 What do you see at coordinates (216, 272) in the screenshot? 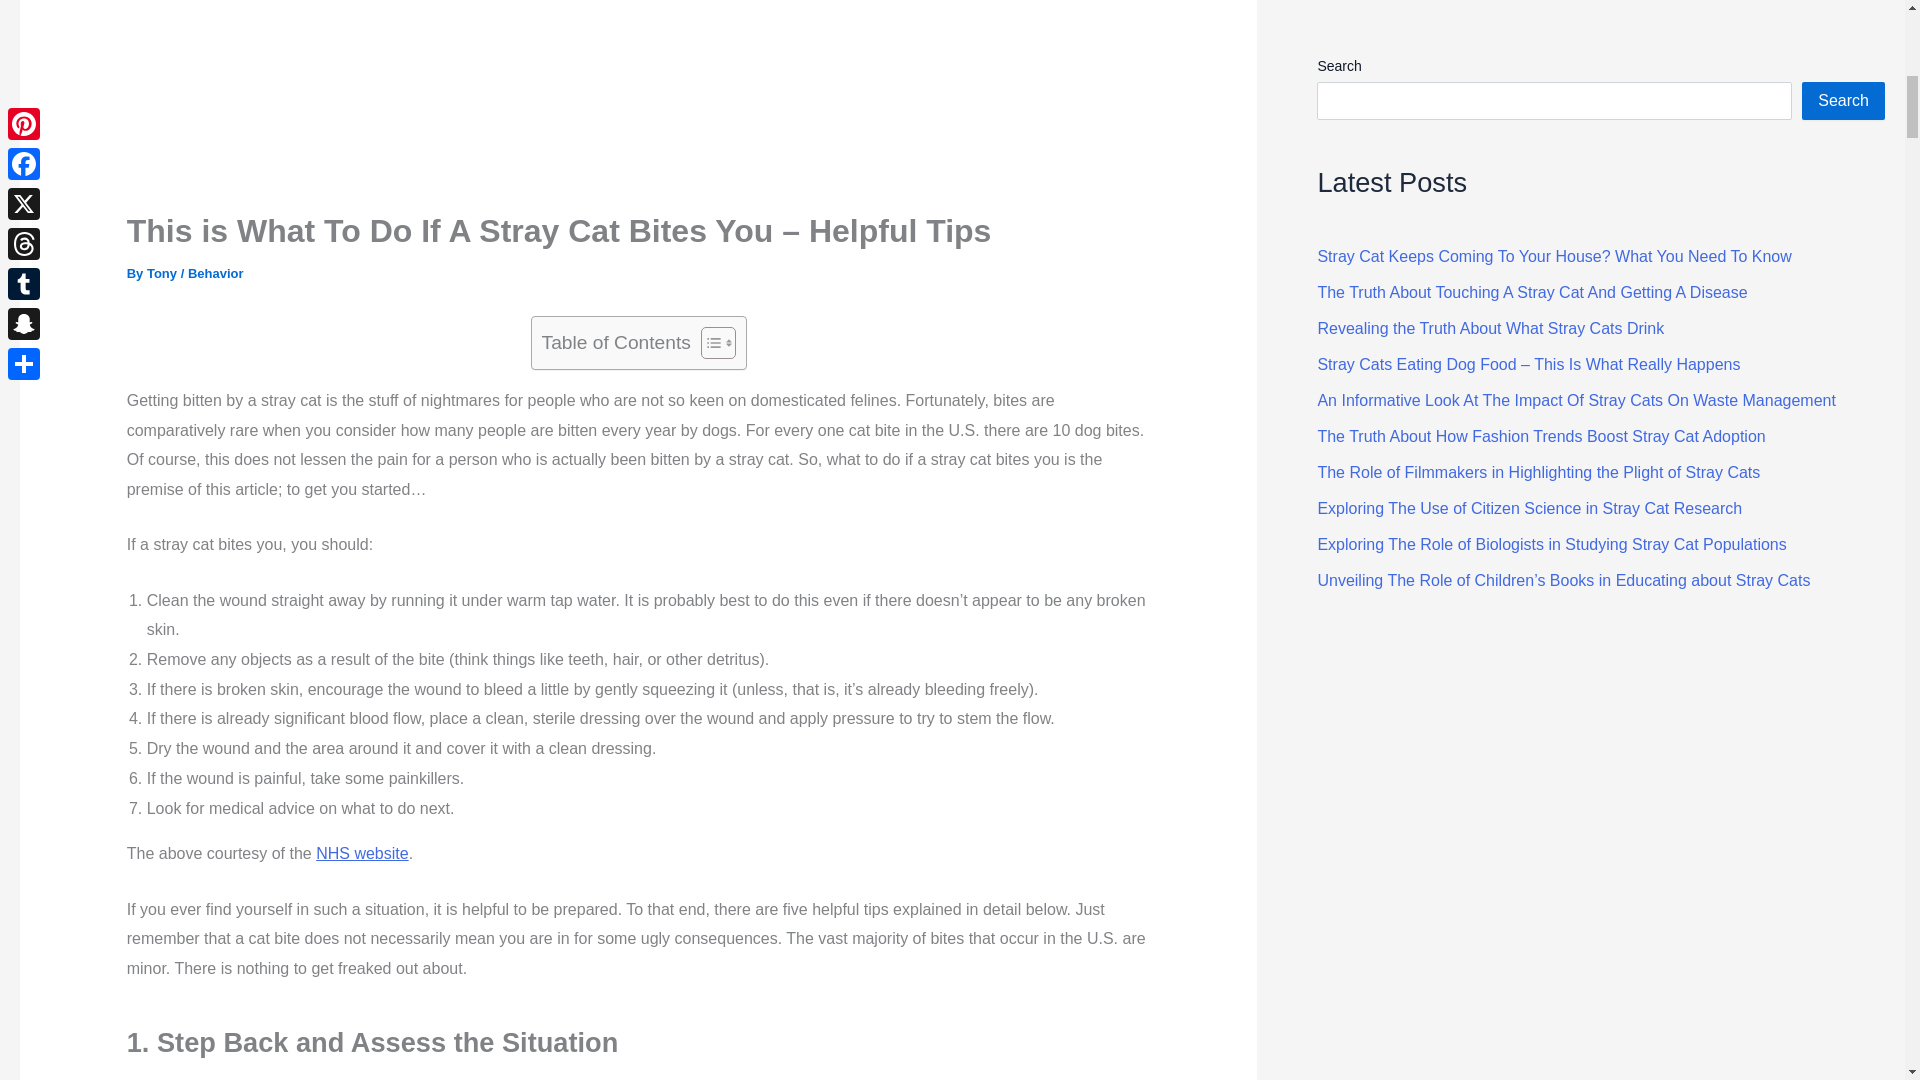
I see `Behavior` at bounding box center [216, 272].